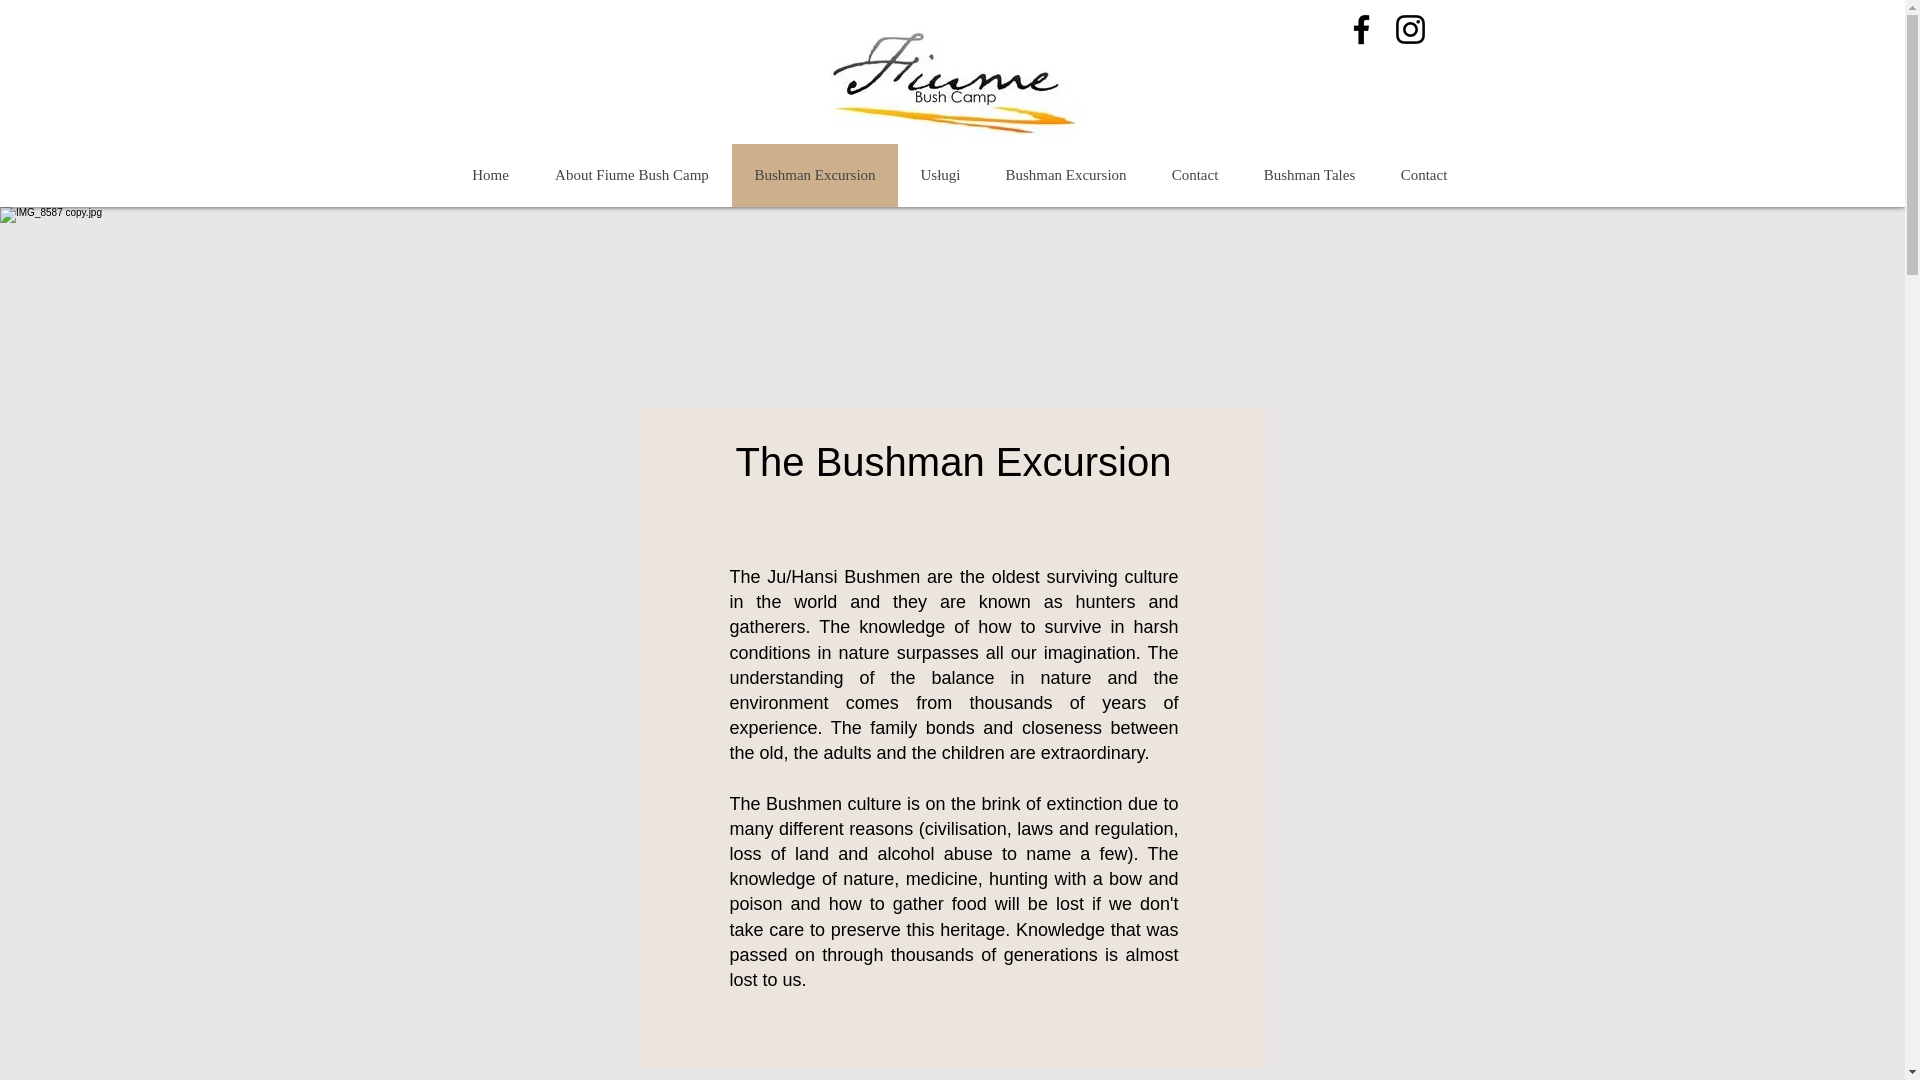 This screenshot has width=1920, height=1080. What do you see at coordinates (1064, 175) in the screenshot?
I see `Bushman Excursion` at bounding box center [1064, 175].